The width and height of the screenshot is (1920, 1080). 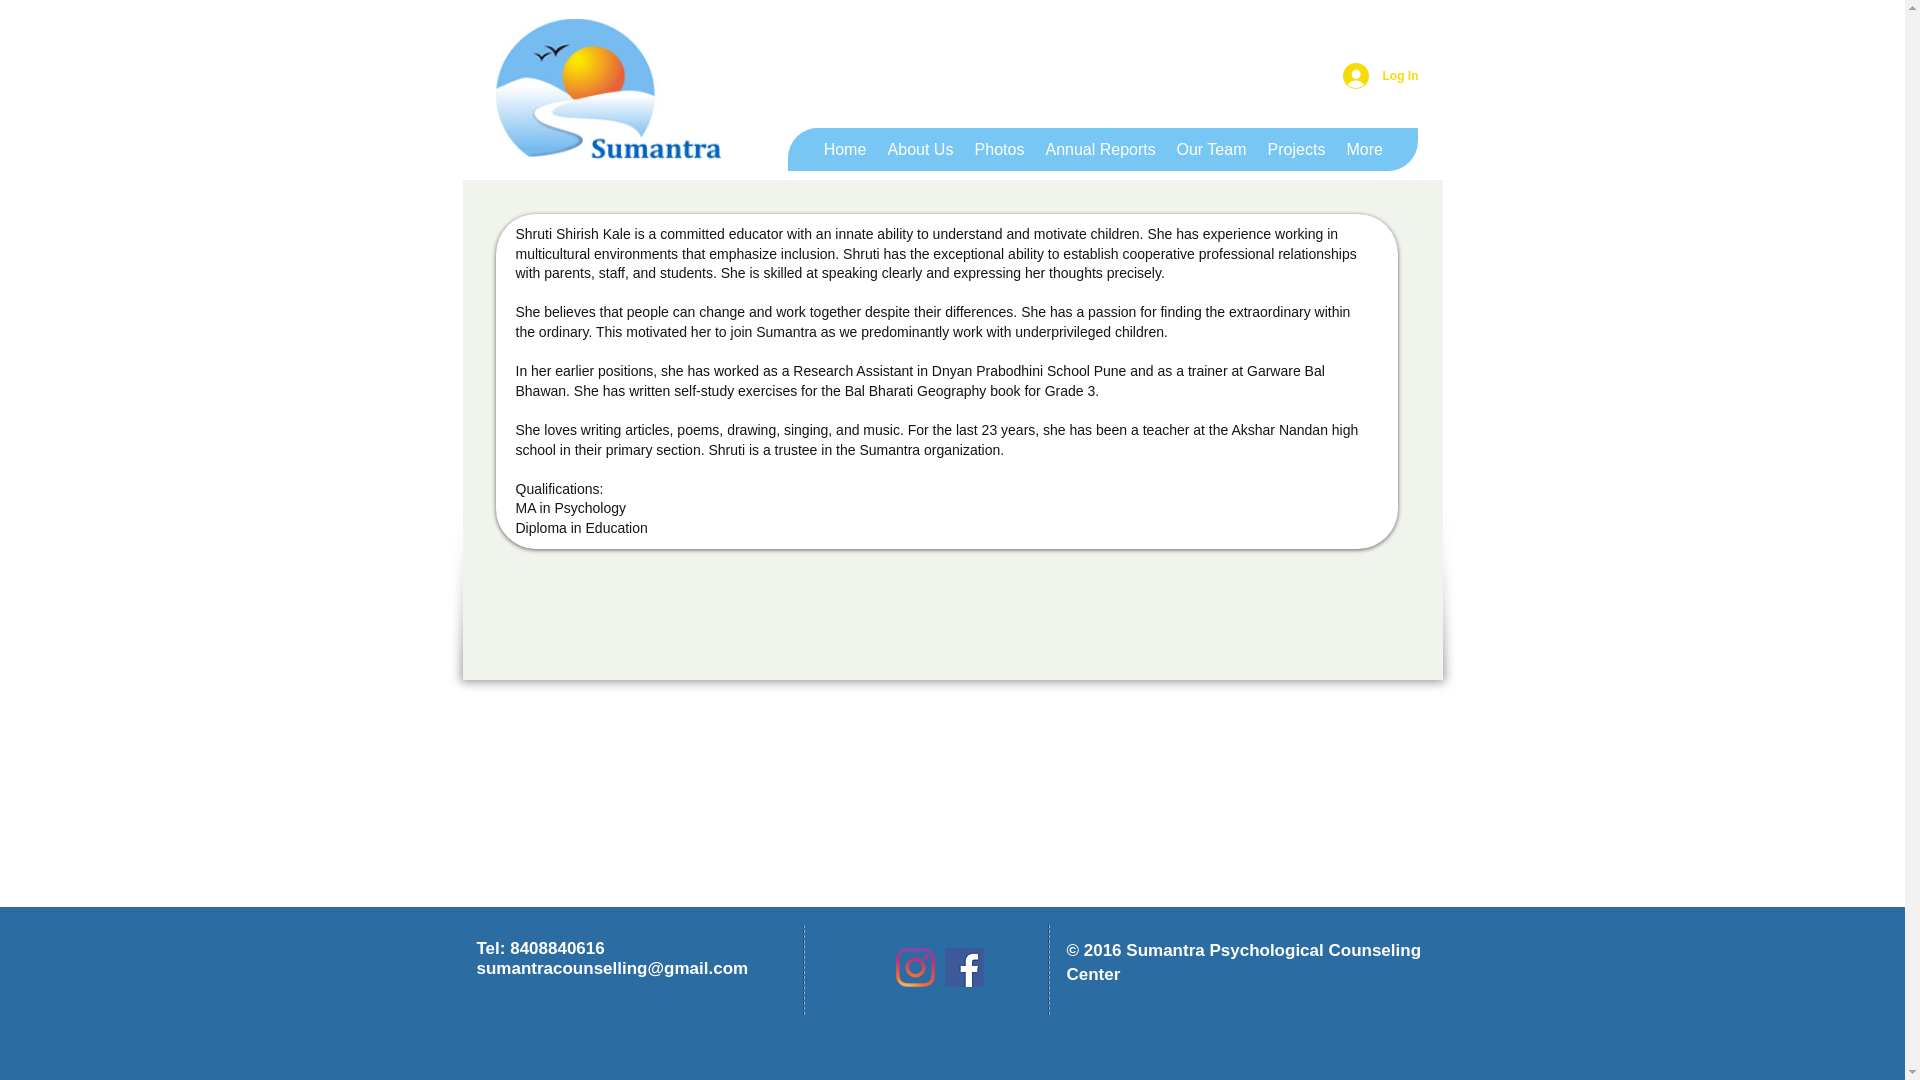 I want to click on Log In, so click(x=1380, y=76).